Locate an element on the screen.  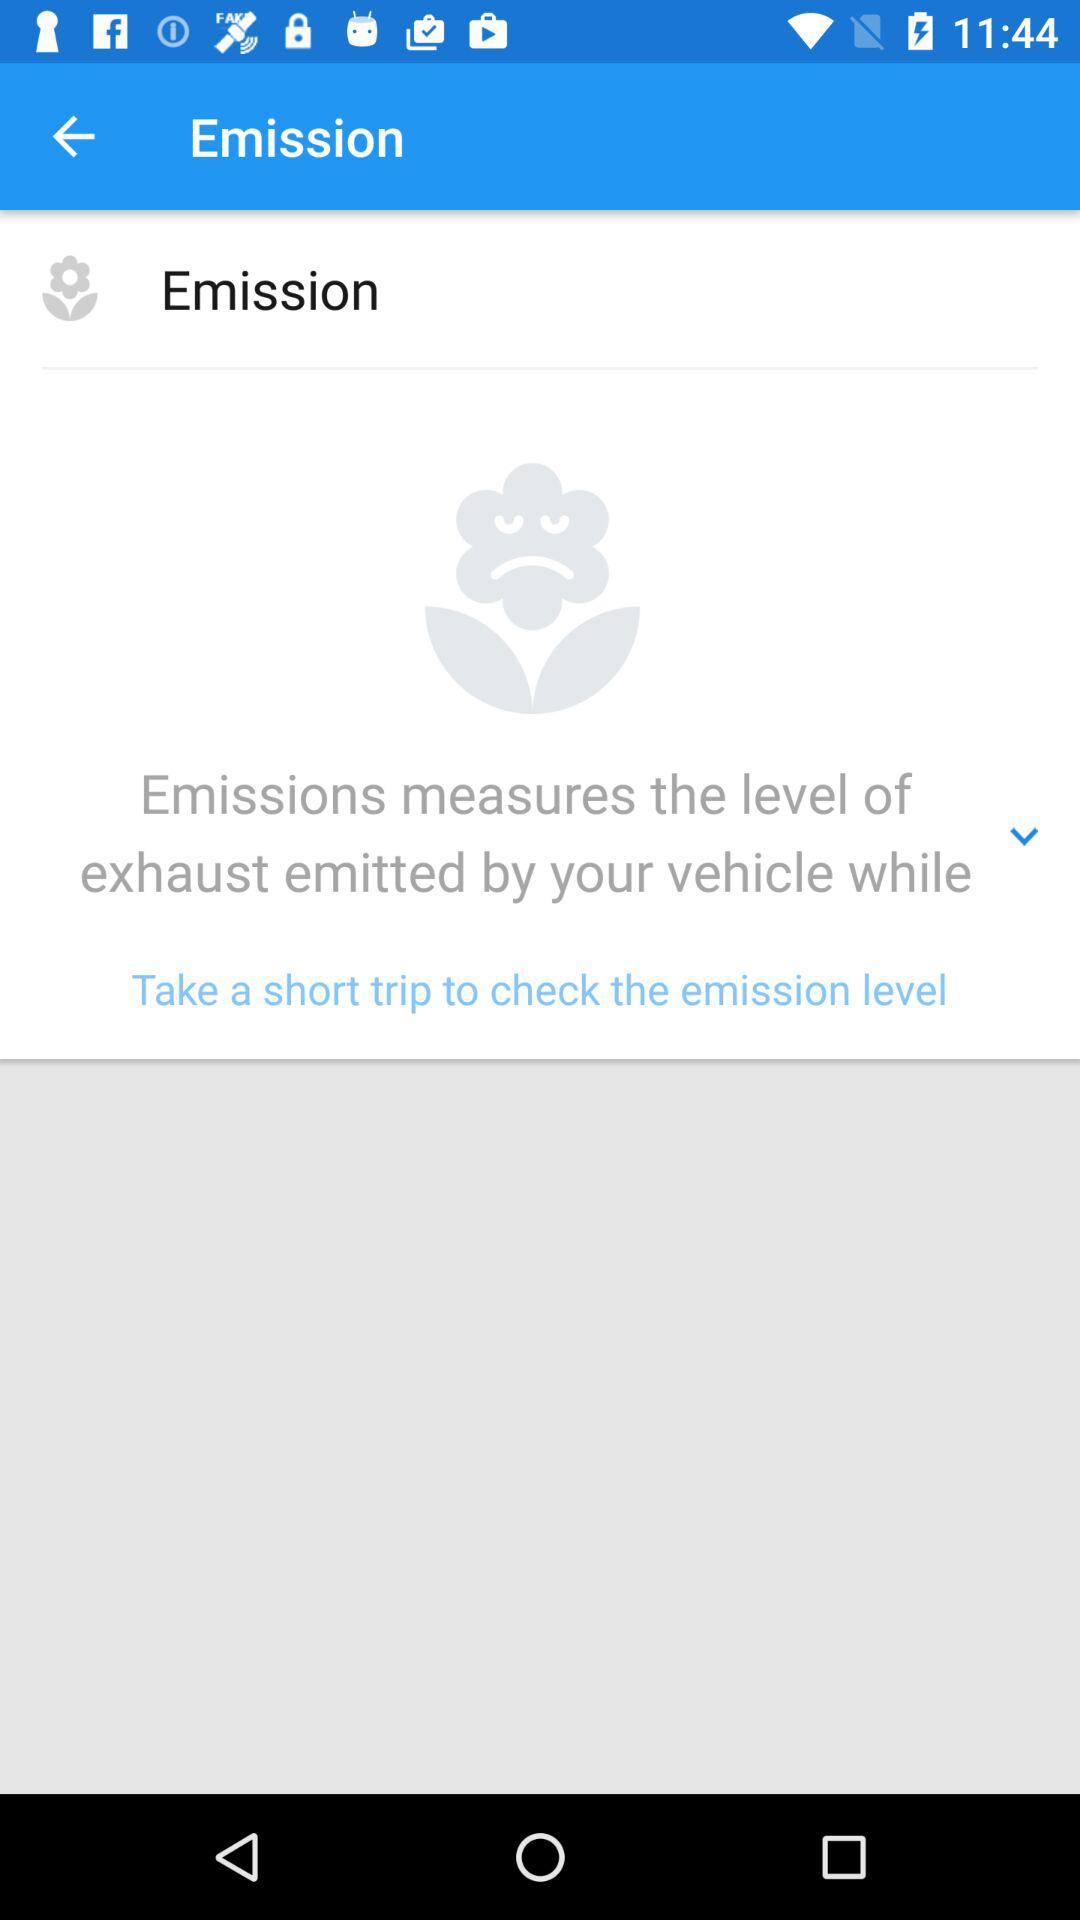
click item to the left of emission icon is located at coordinates (73, 136).